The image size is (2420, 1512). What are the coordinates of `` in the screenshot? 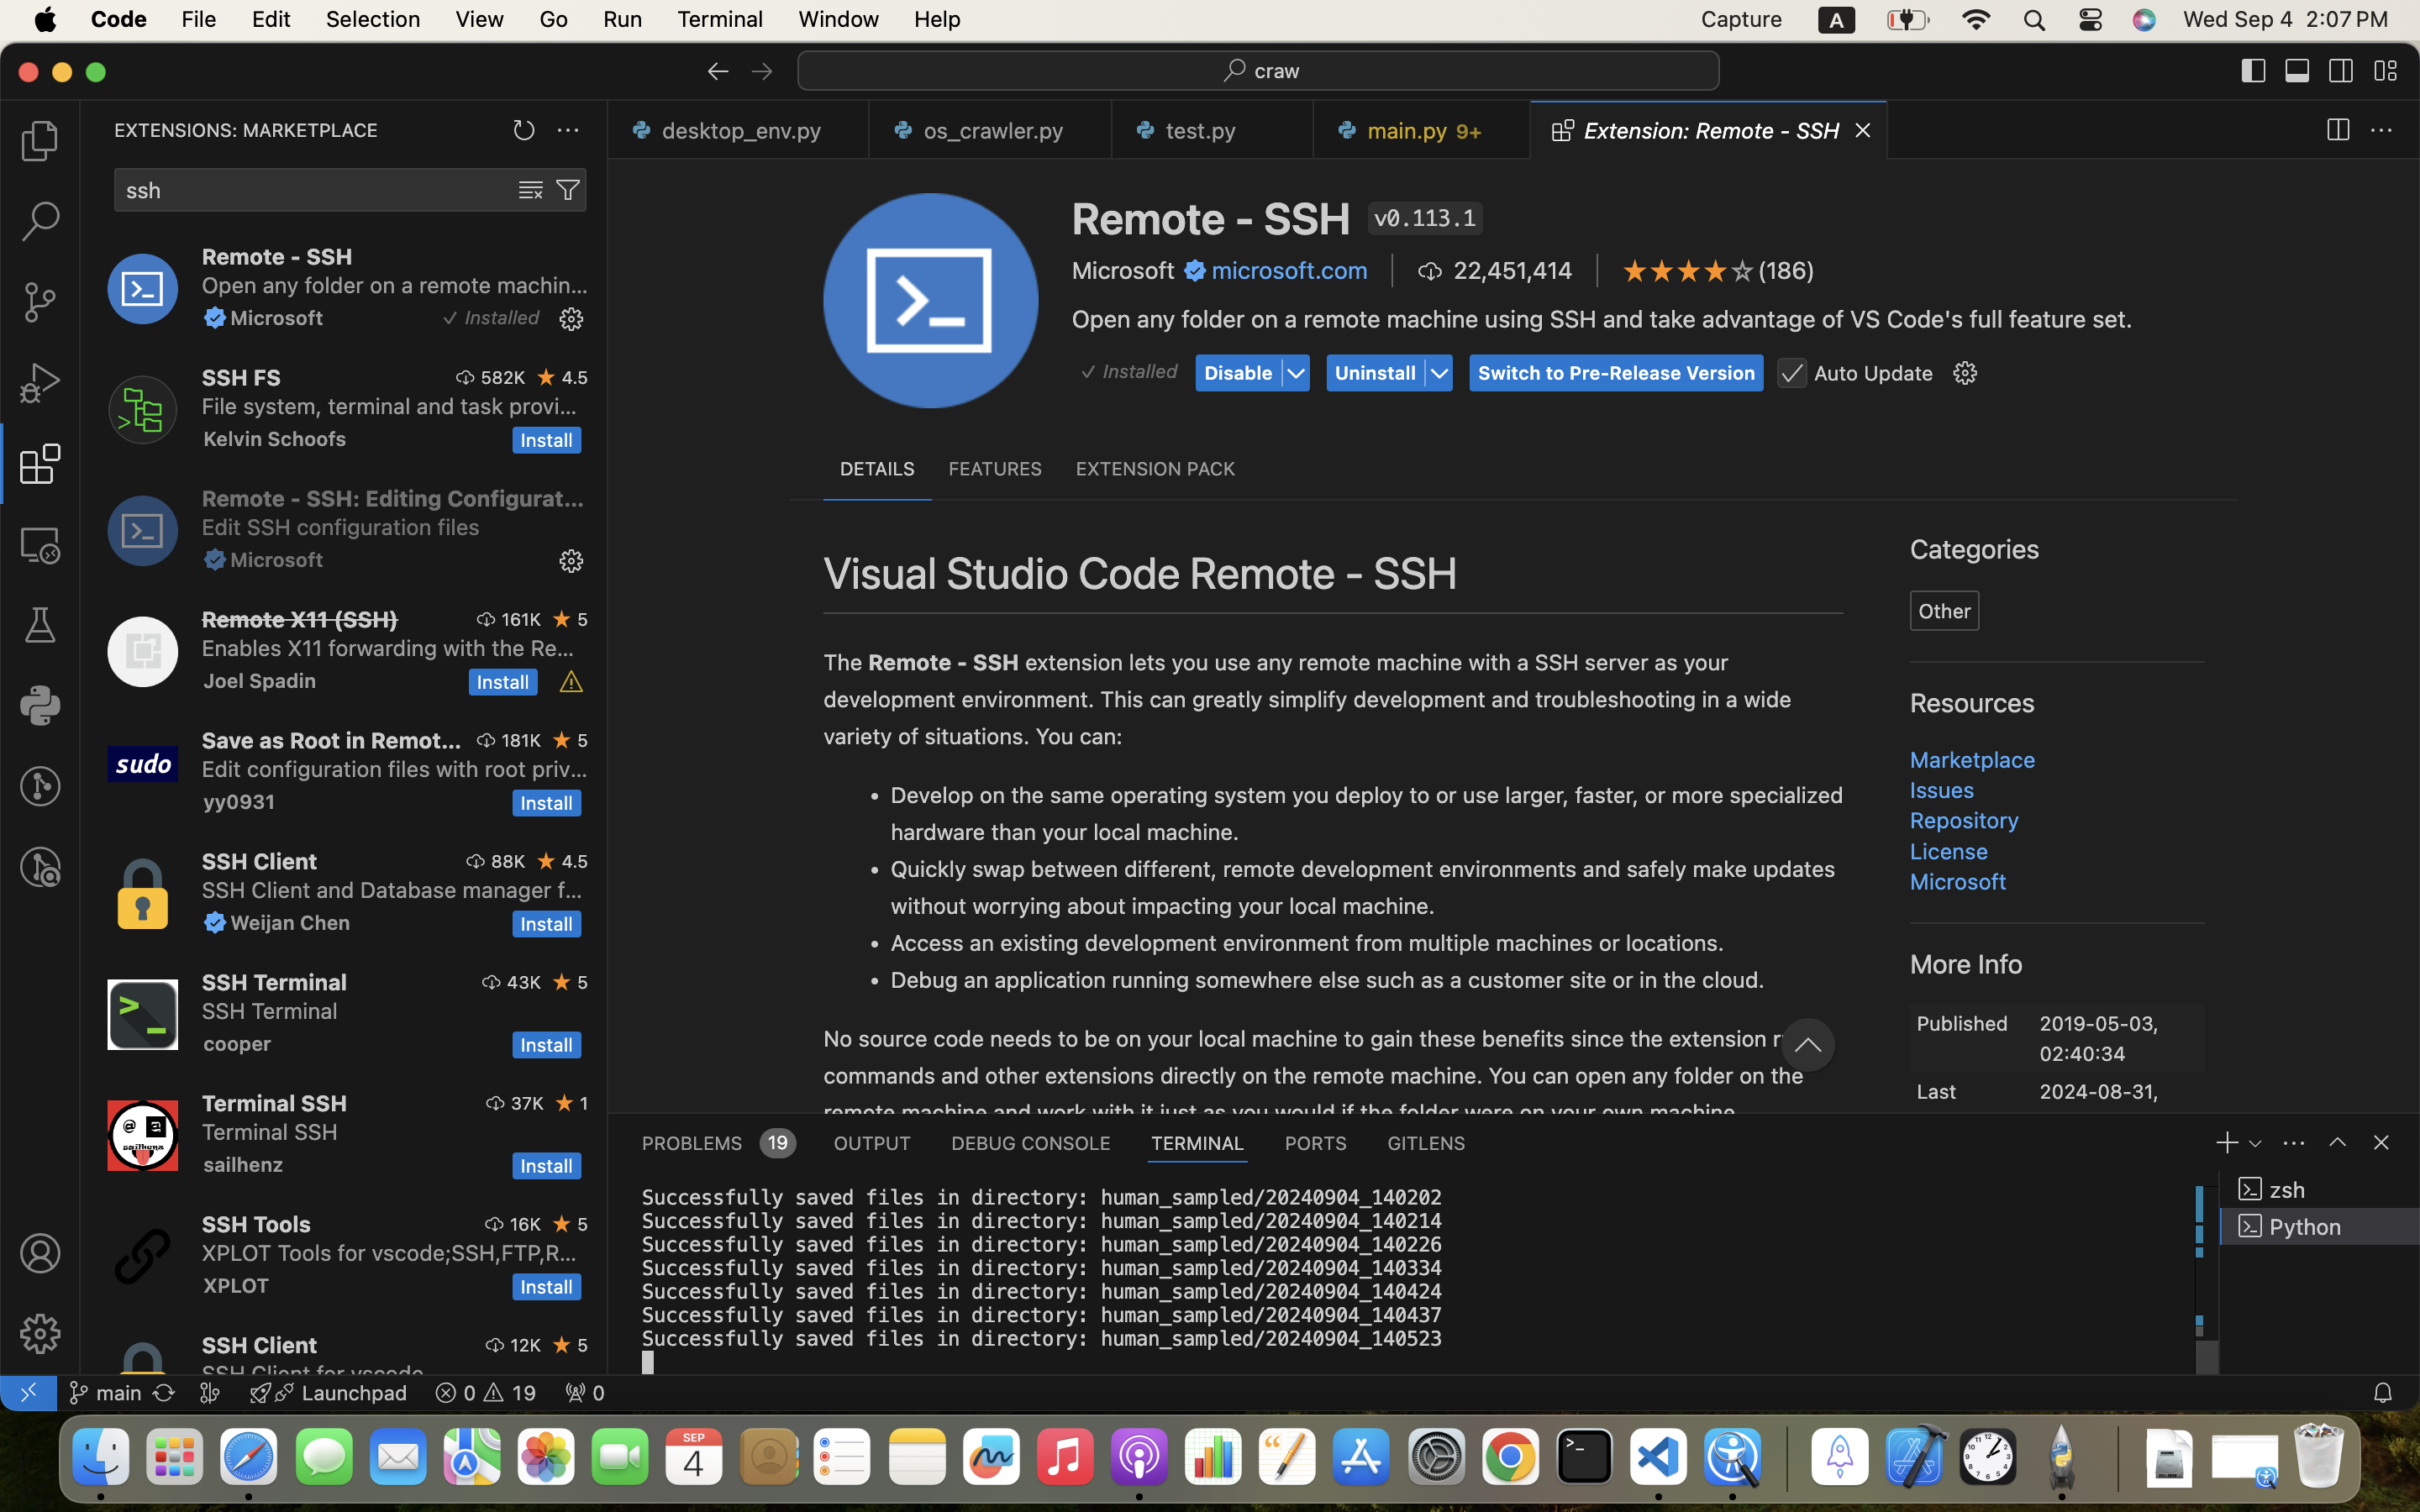 It's located at (1743, 270).